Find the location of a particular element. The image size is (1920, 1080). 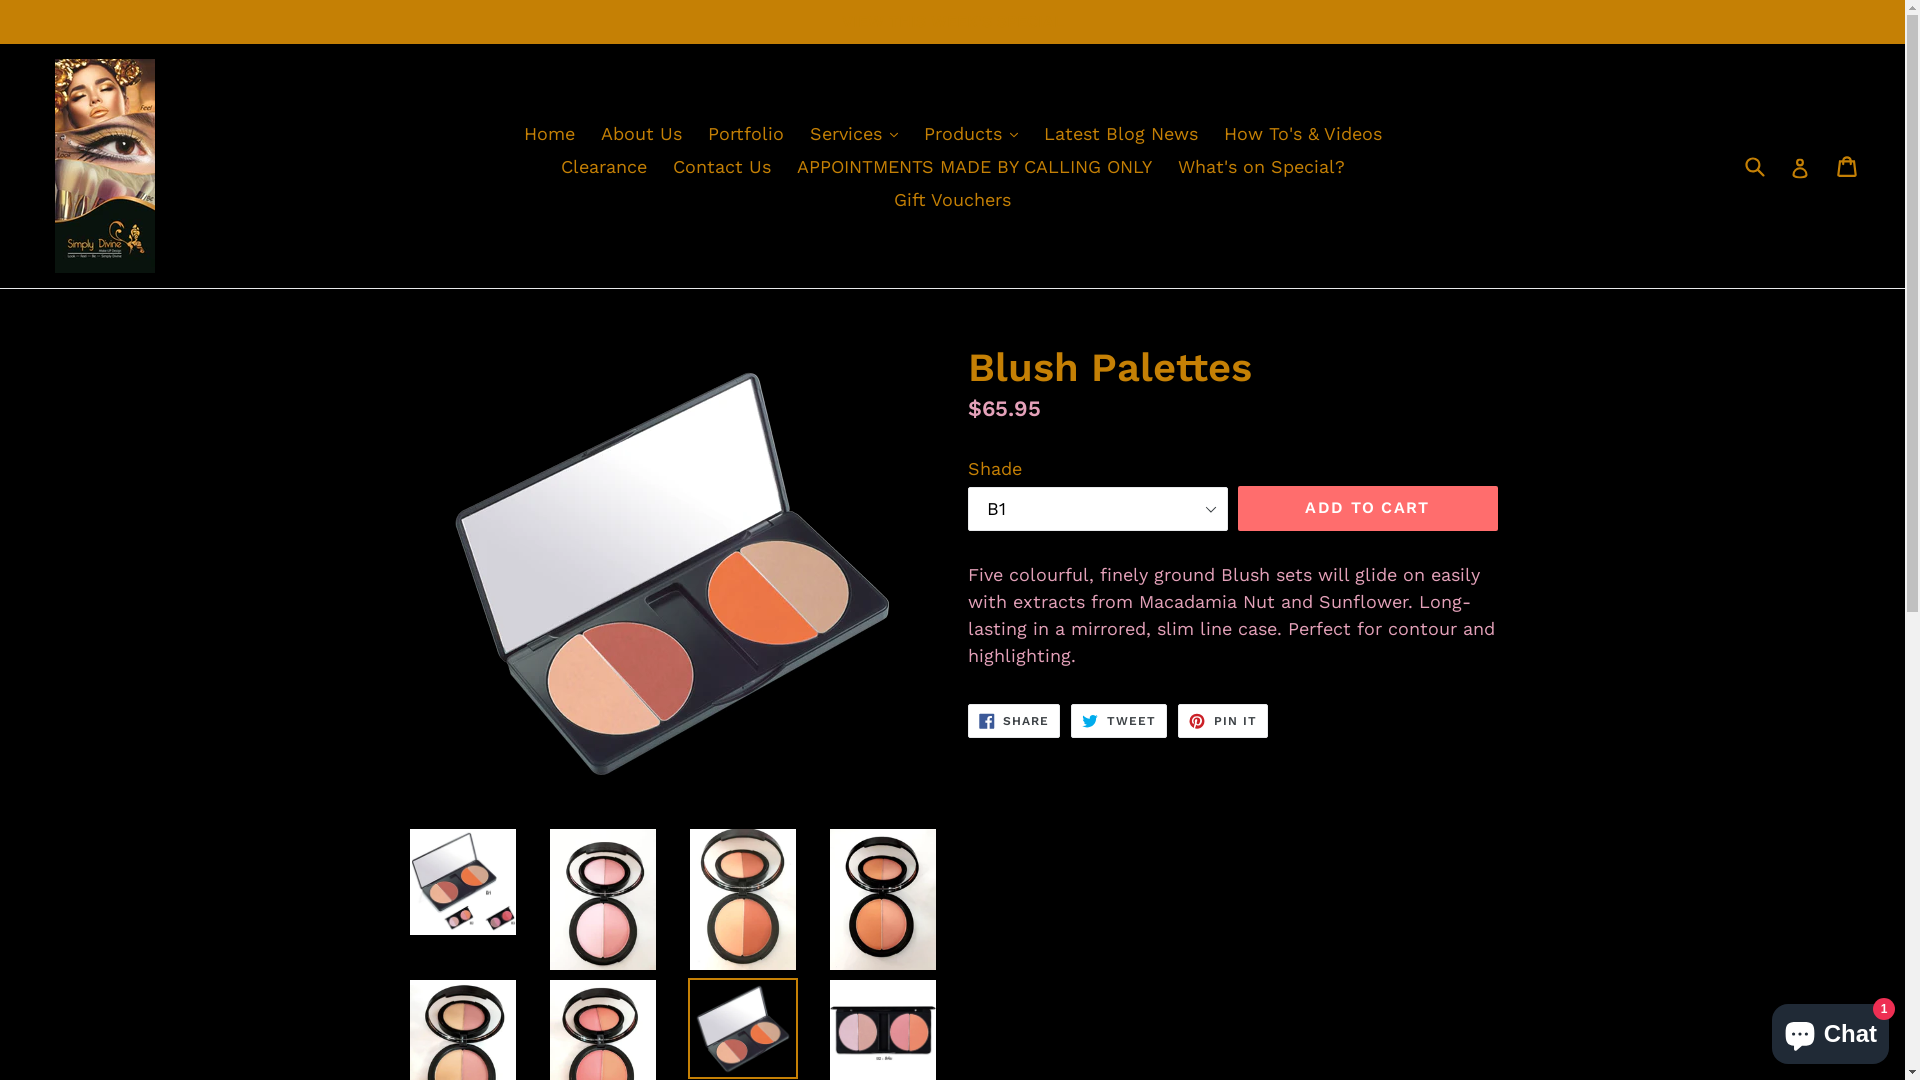

Latest Blog News is located at coordinates (1121, 132).